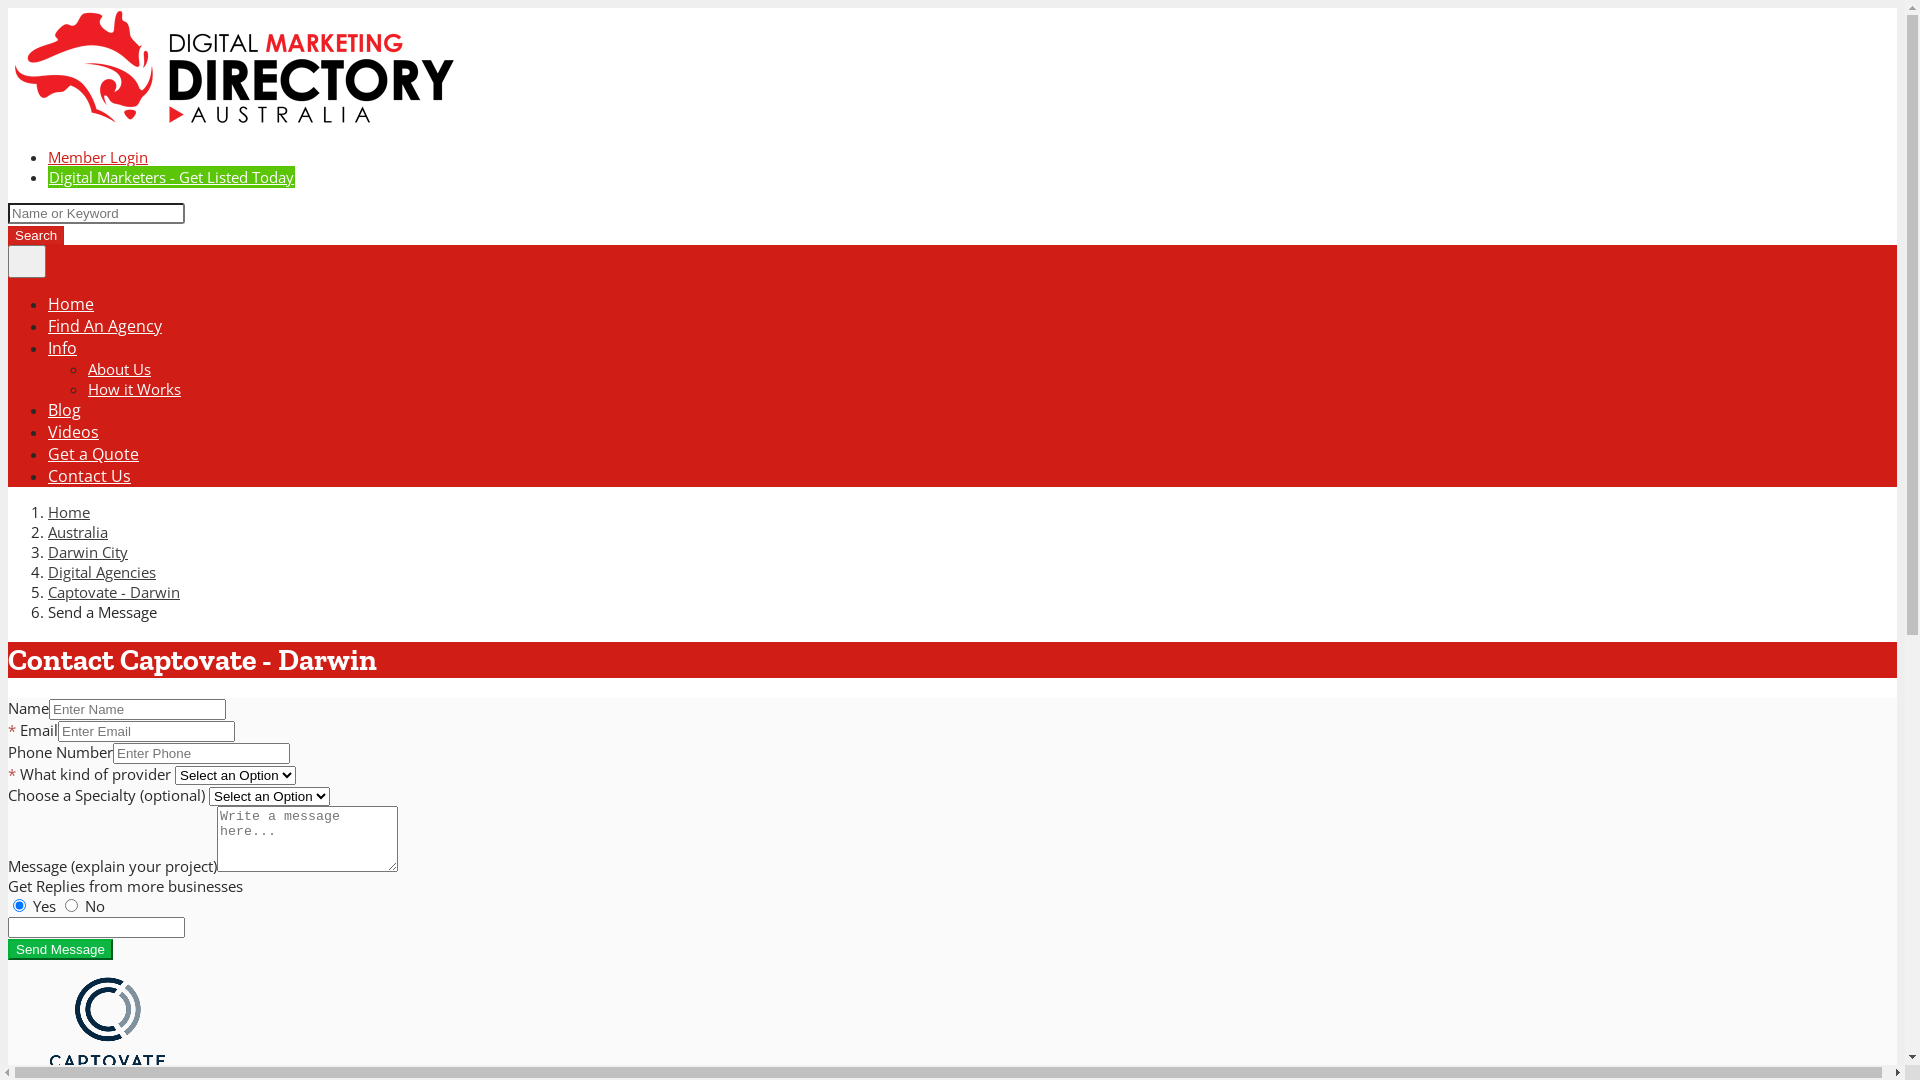 Image resolution: width=1920 pixels, height=1080 pixels. I want to click on Contact Us, so click(90, 476).